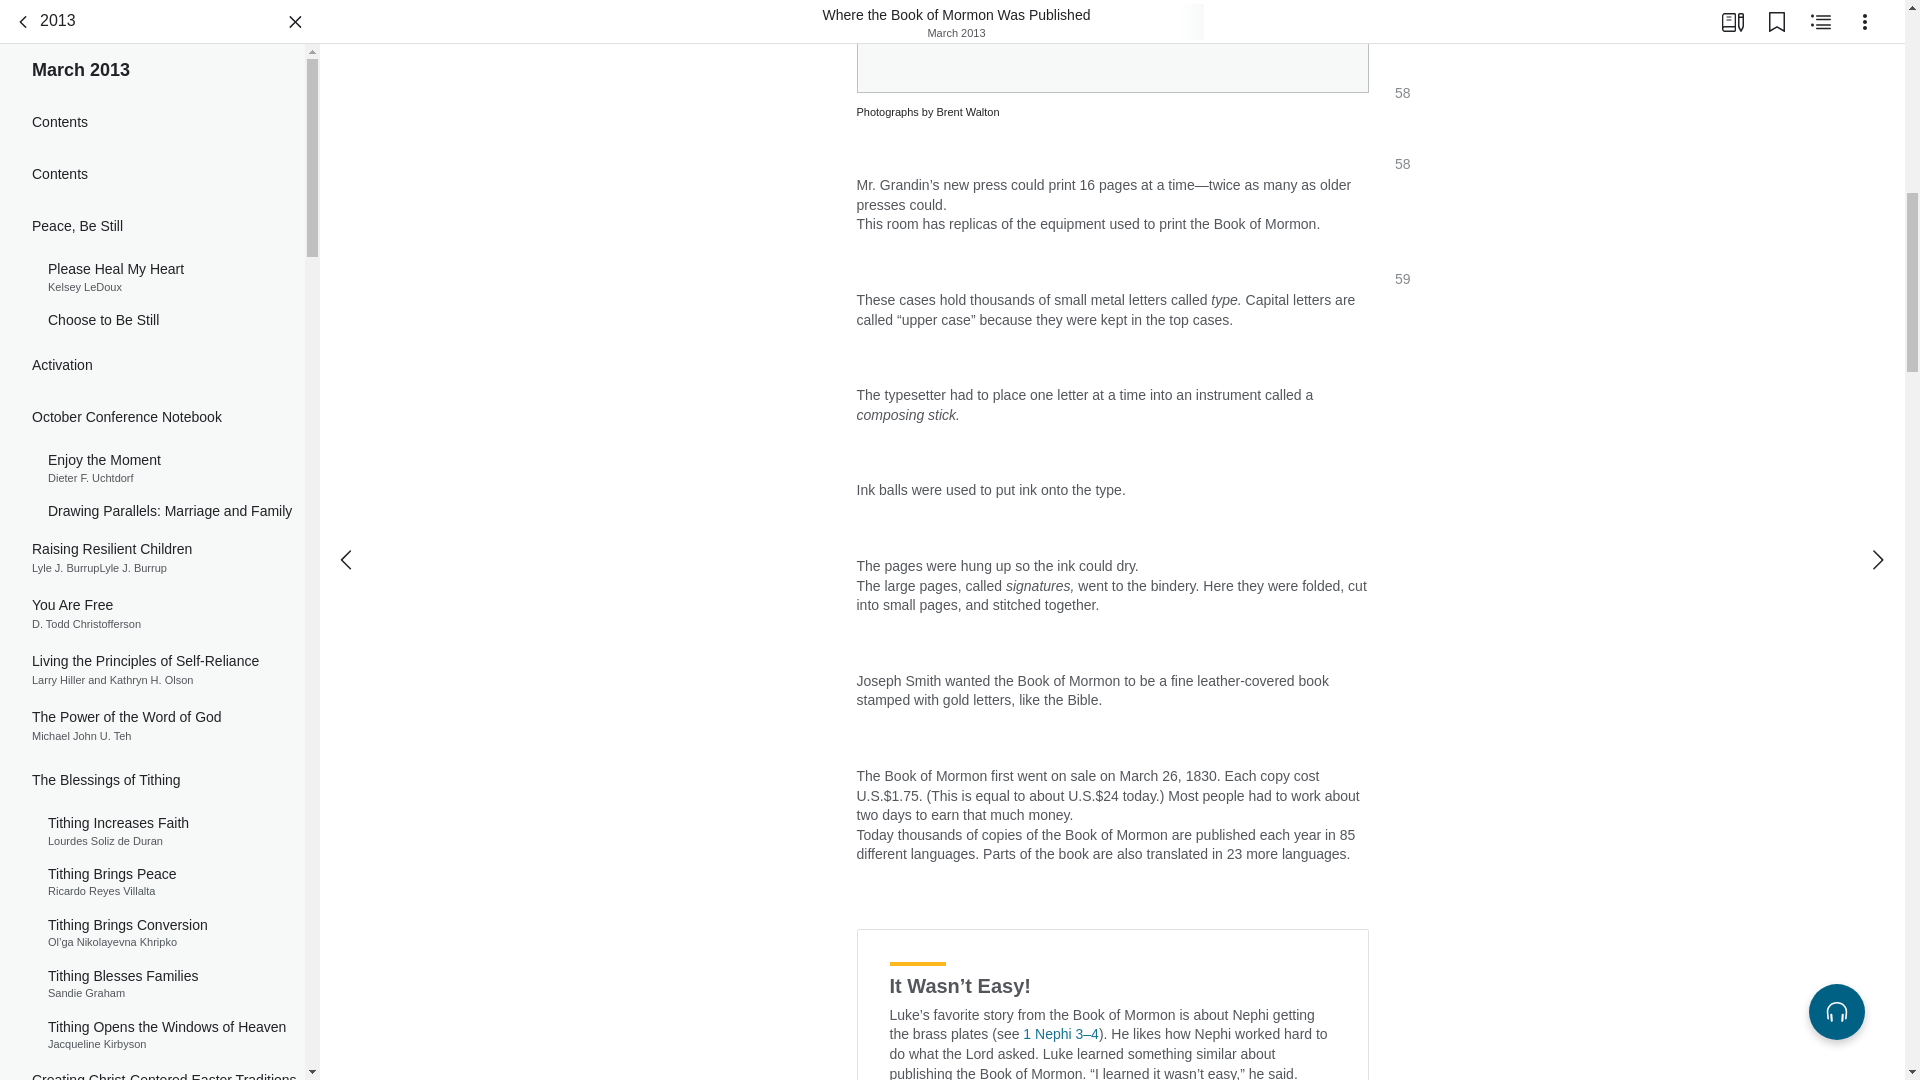 Image resolution: width=1920 pixels, height=1080 pixels. Describe the element at coordinates (152, 862) in the screenshot. I see `What Happens after We Die?` at that location.